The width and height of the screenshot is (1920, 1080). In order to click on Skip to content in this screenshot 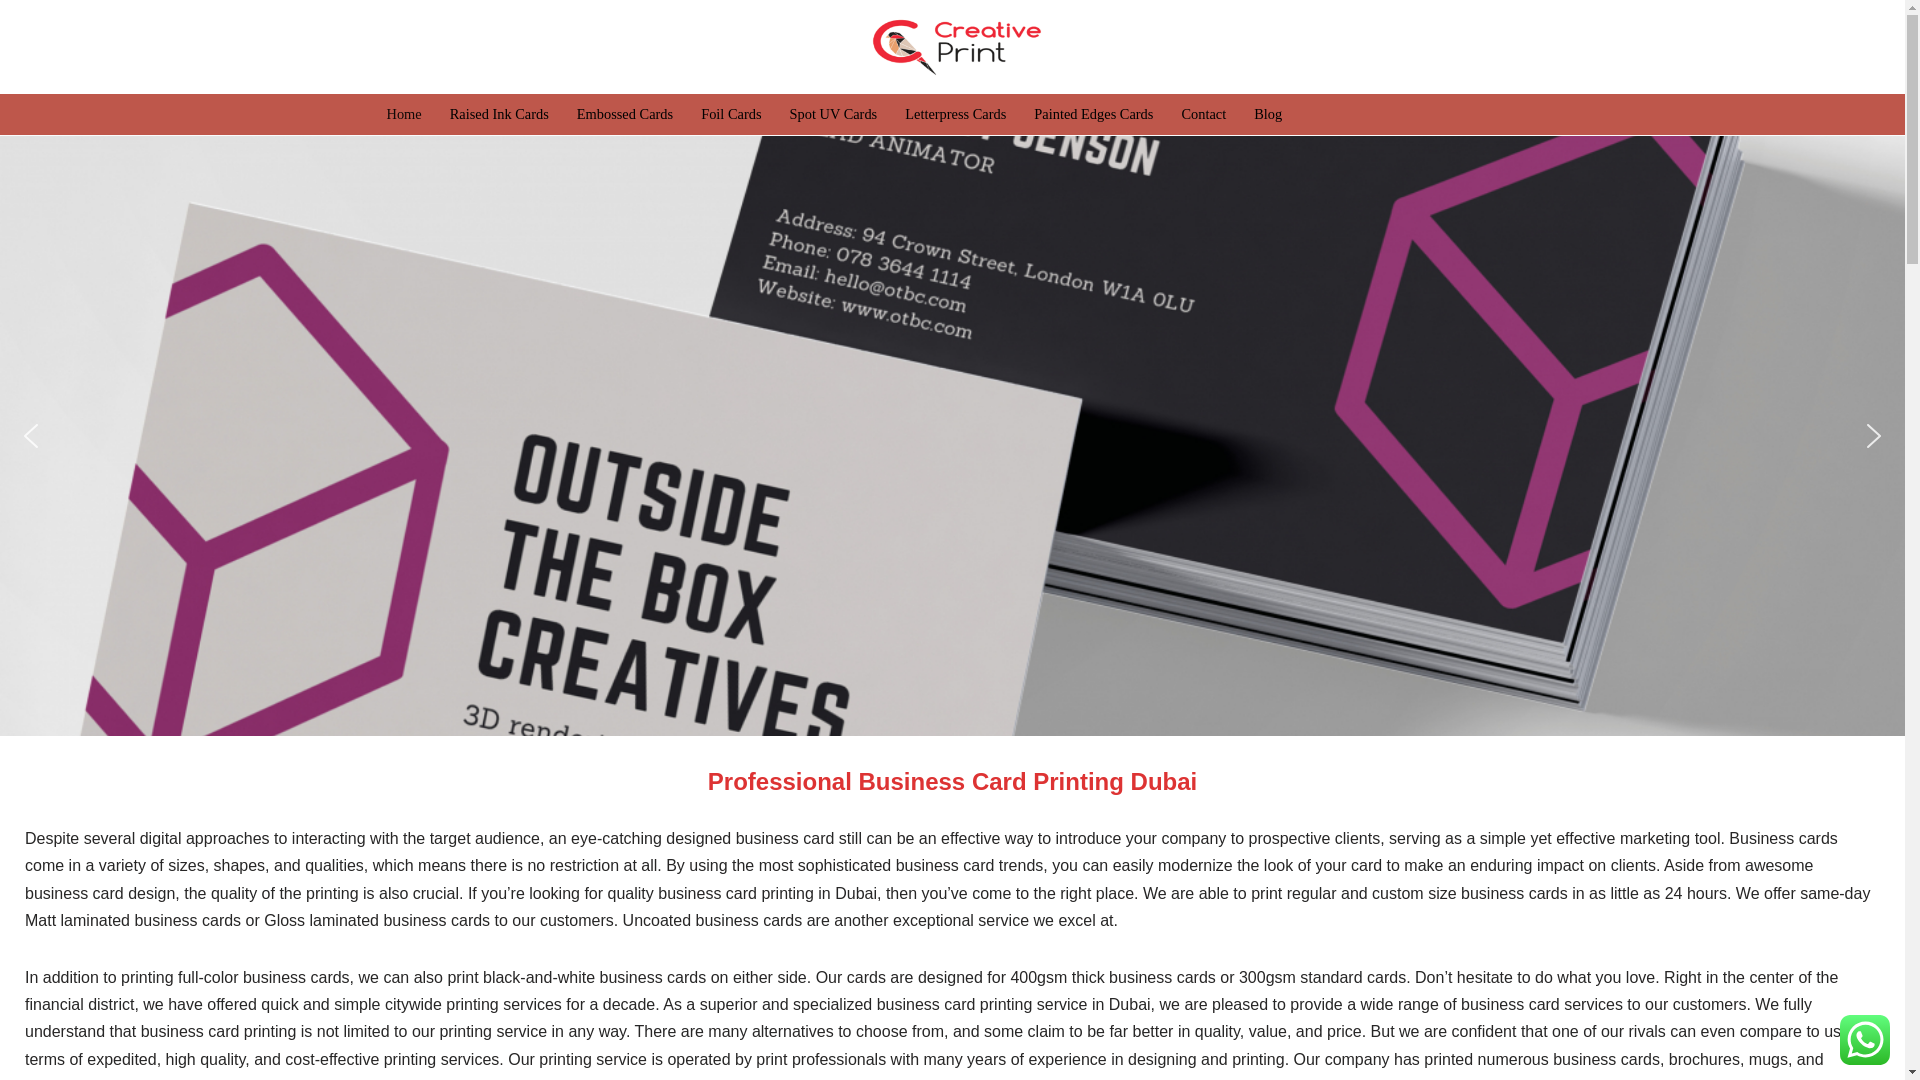, I will do `click(15, 42)`.